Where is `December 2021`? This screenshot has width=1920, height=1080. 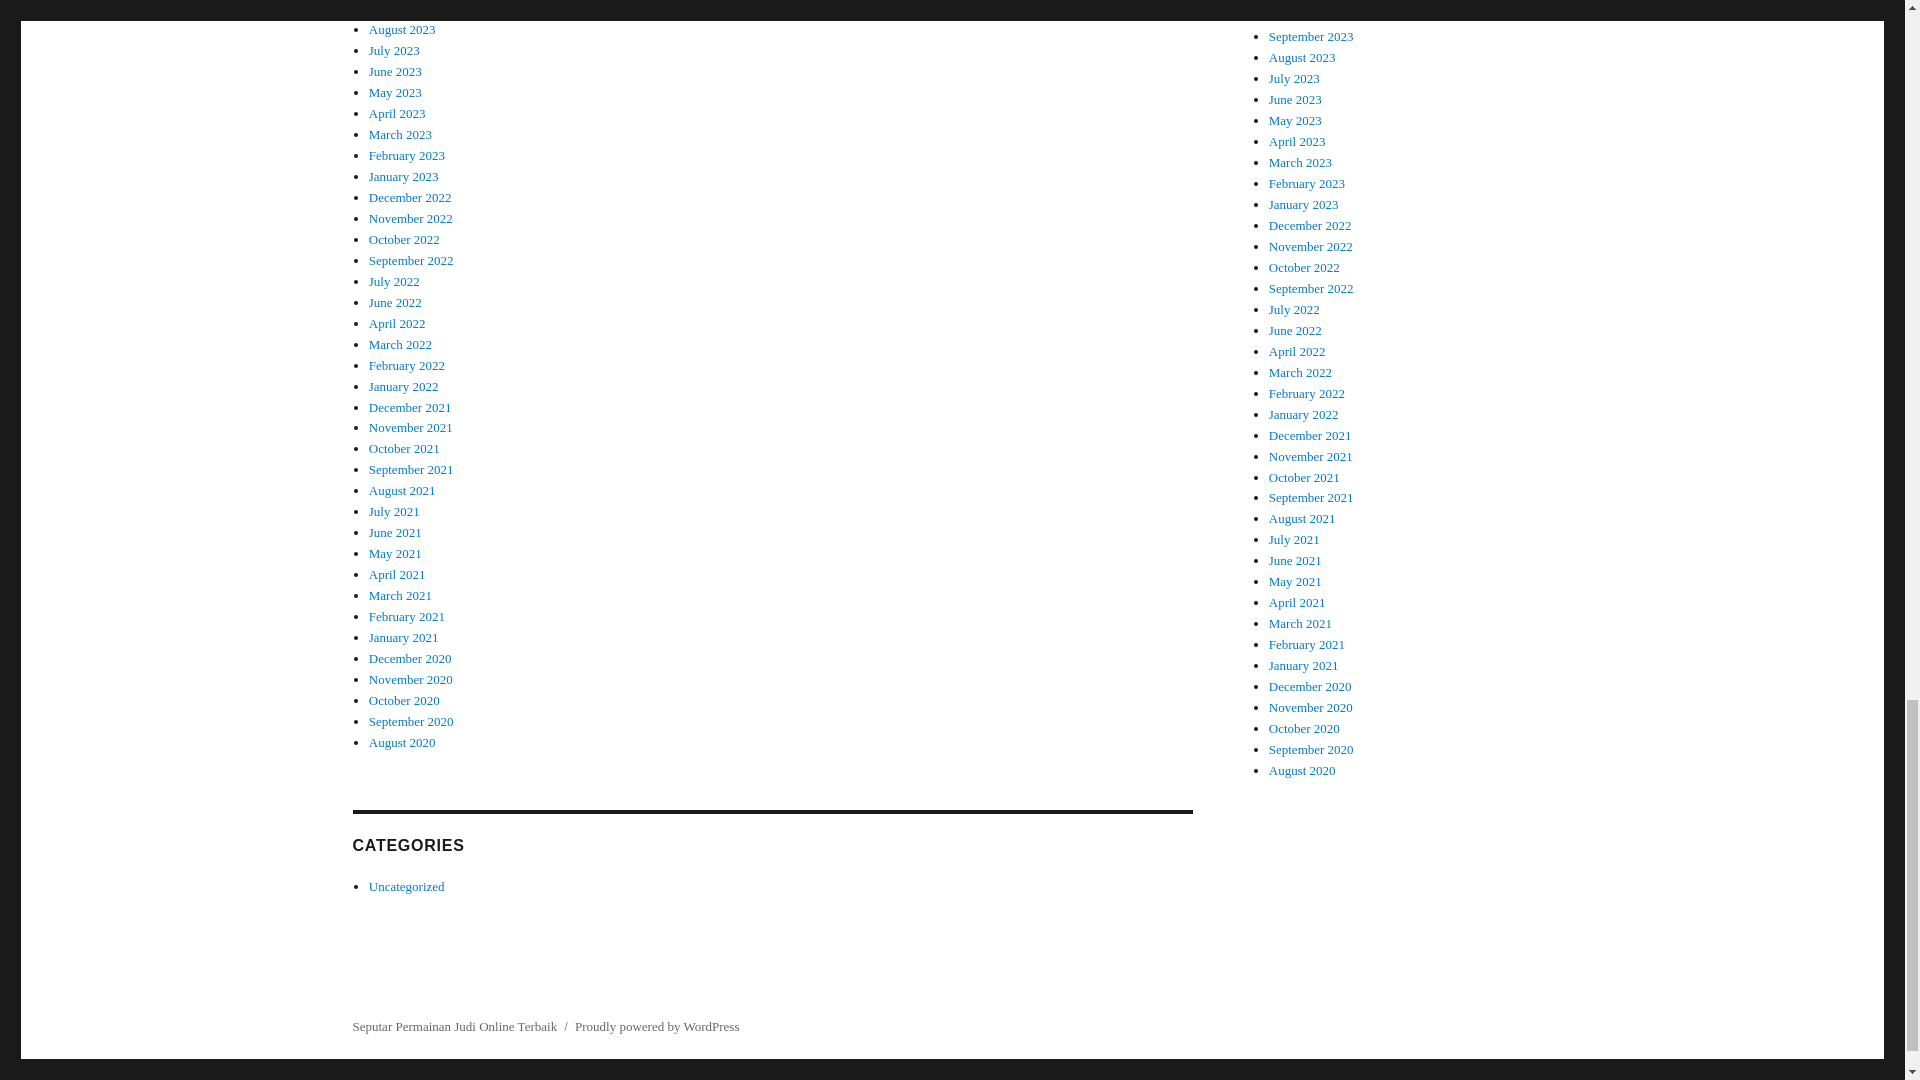
December 2021 is located at coordinates (410, 406).